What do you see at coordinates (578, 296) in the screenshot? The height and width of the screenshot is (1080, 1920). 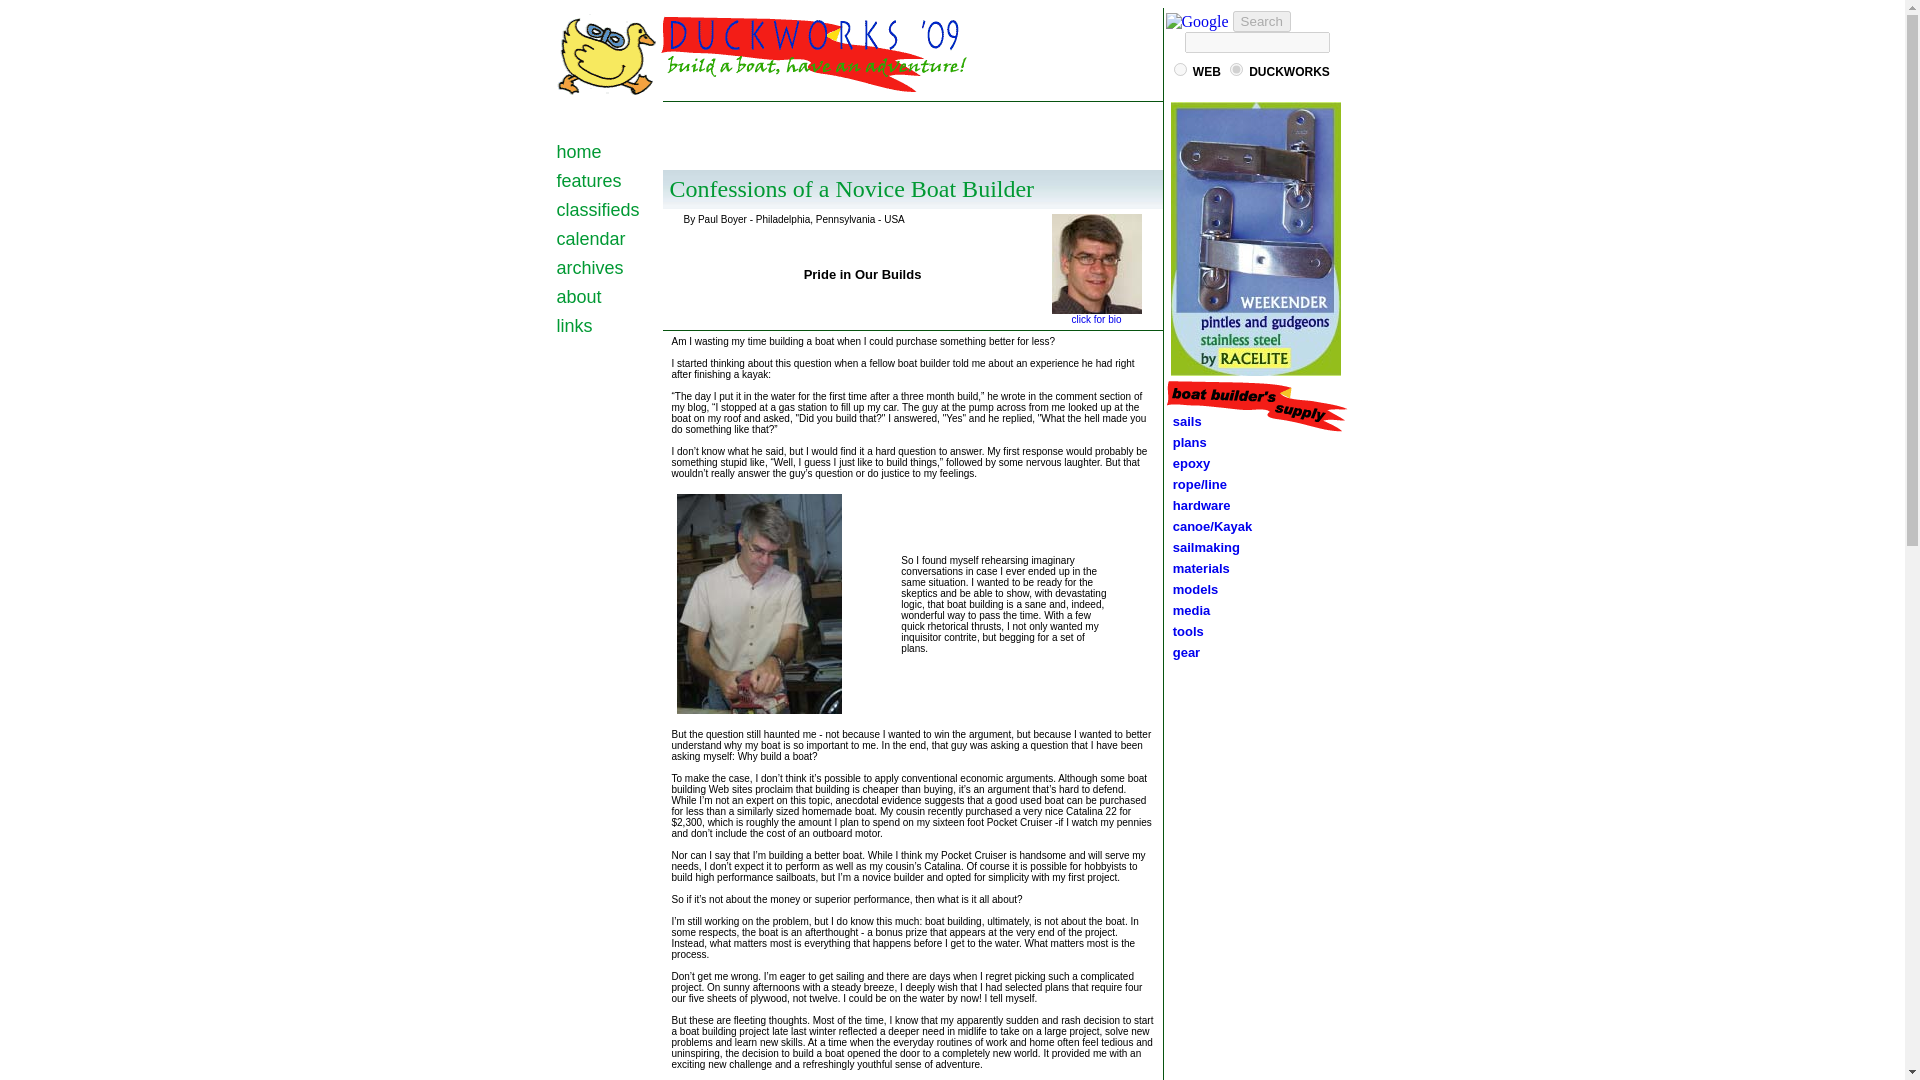 I see `about` at bounding box center [578, 296].